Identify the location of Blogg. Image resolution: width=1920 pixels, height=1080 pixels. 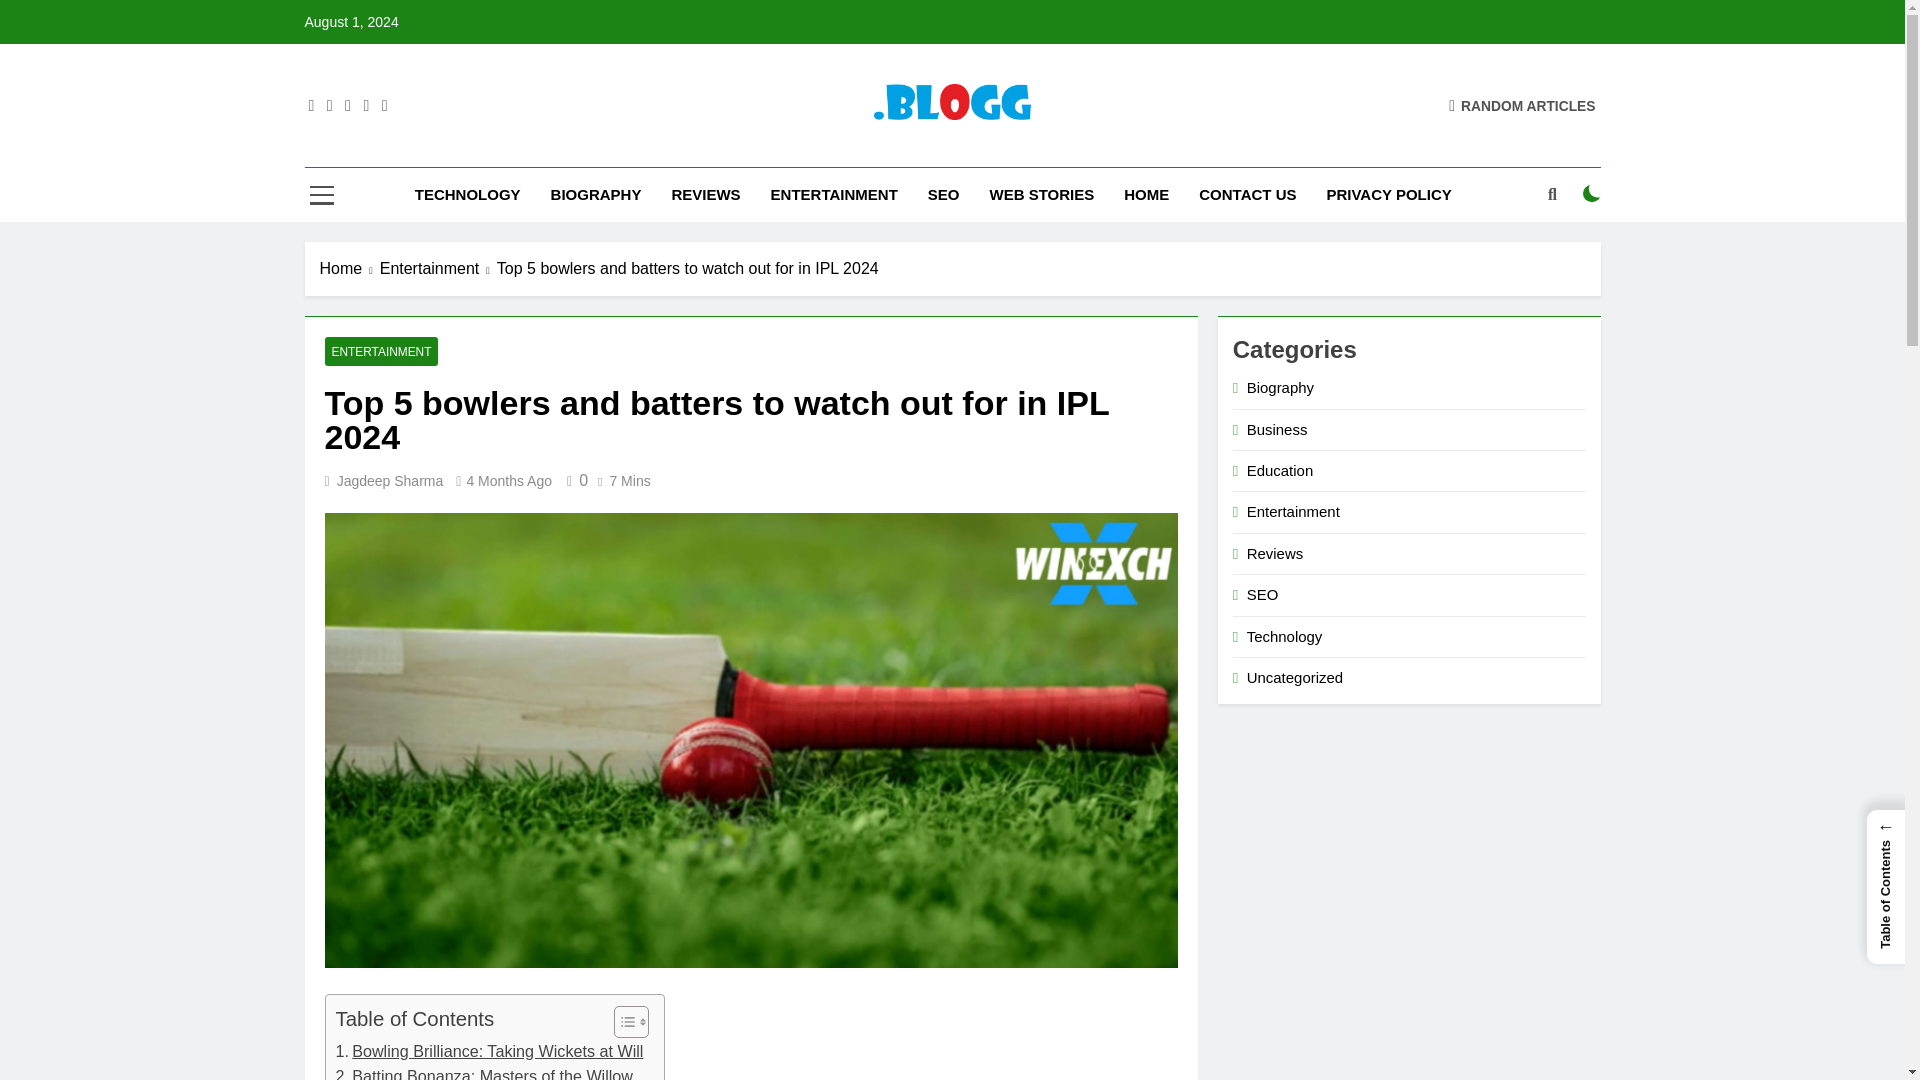
(688, 148).